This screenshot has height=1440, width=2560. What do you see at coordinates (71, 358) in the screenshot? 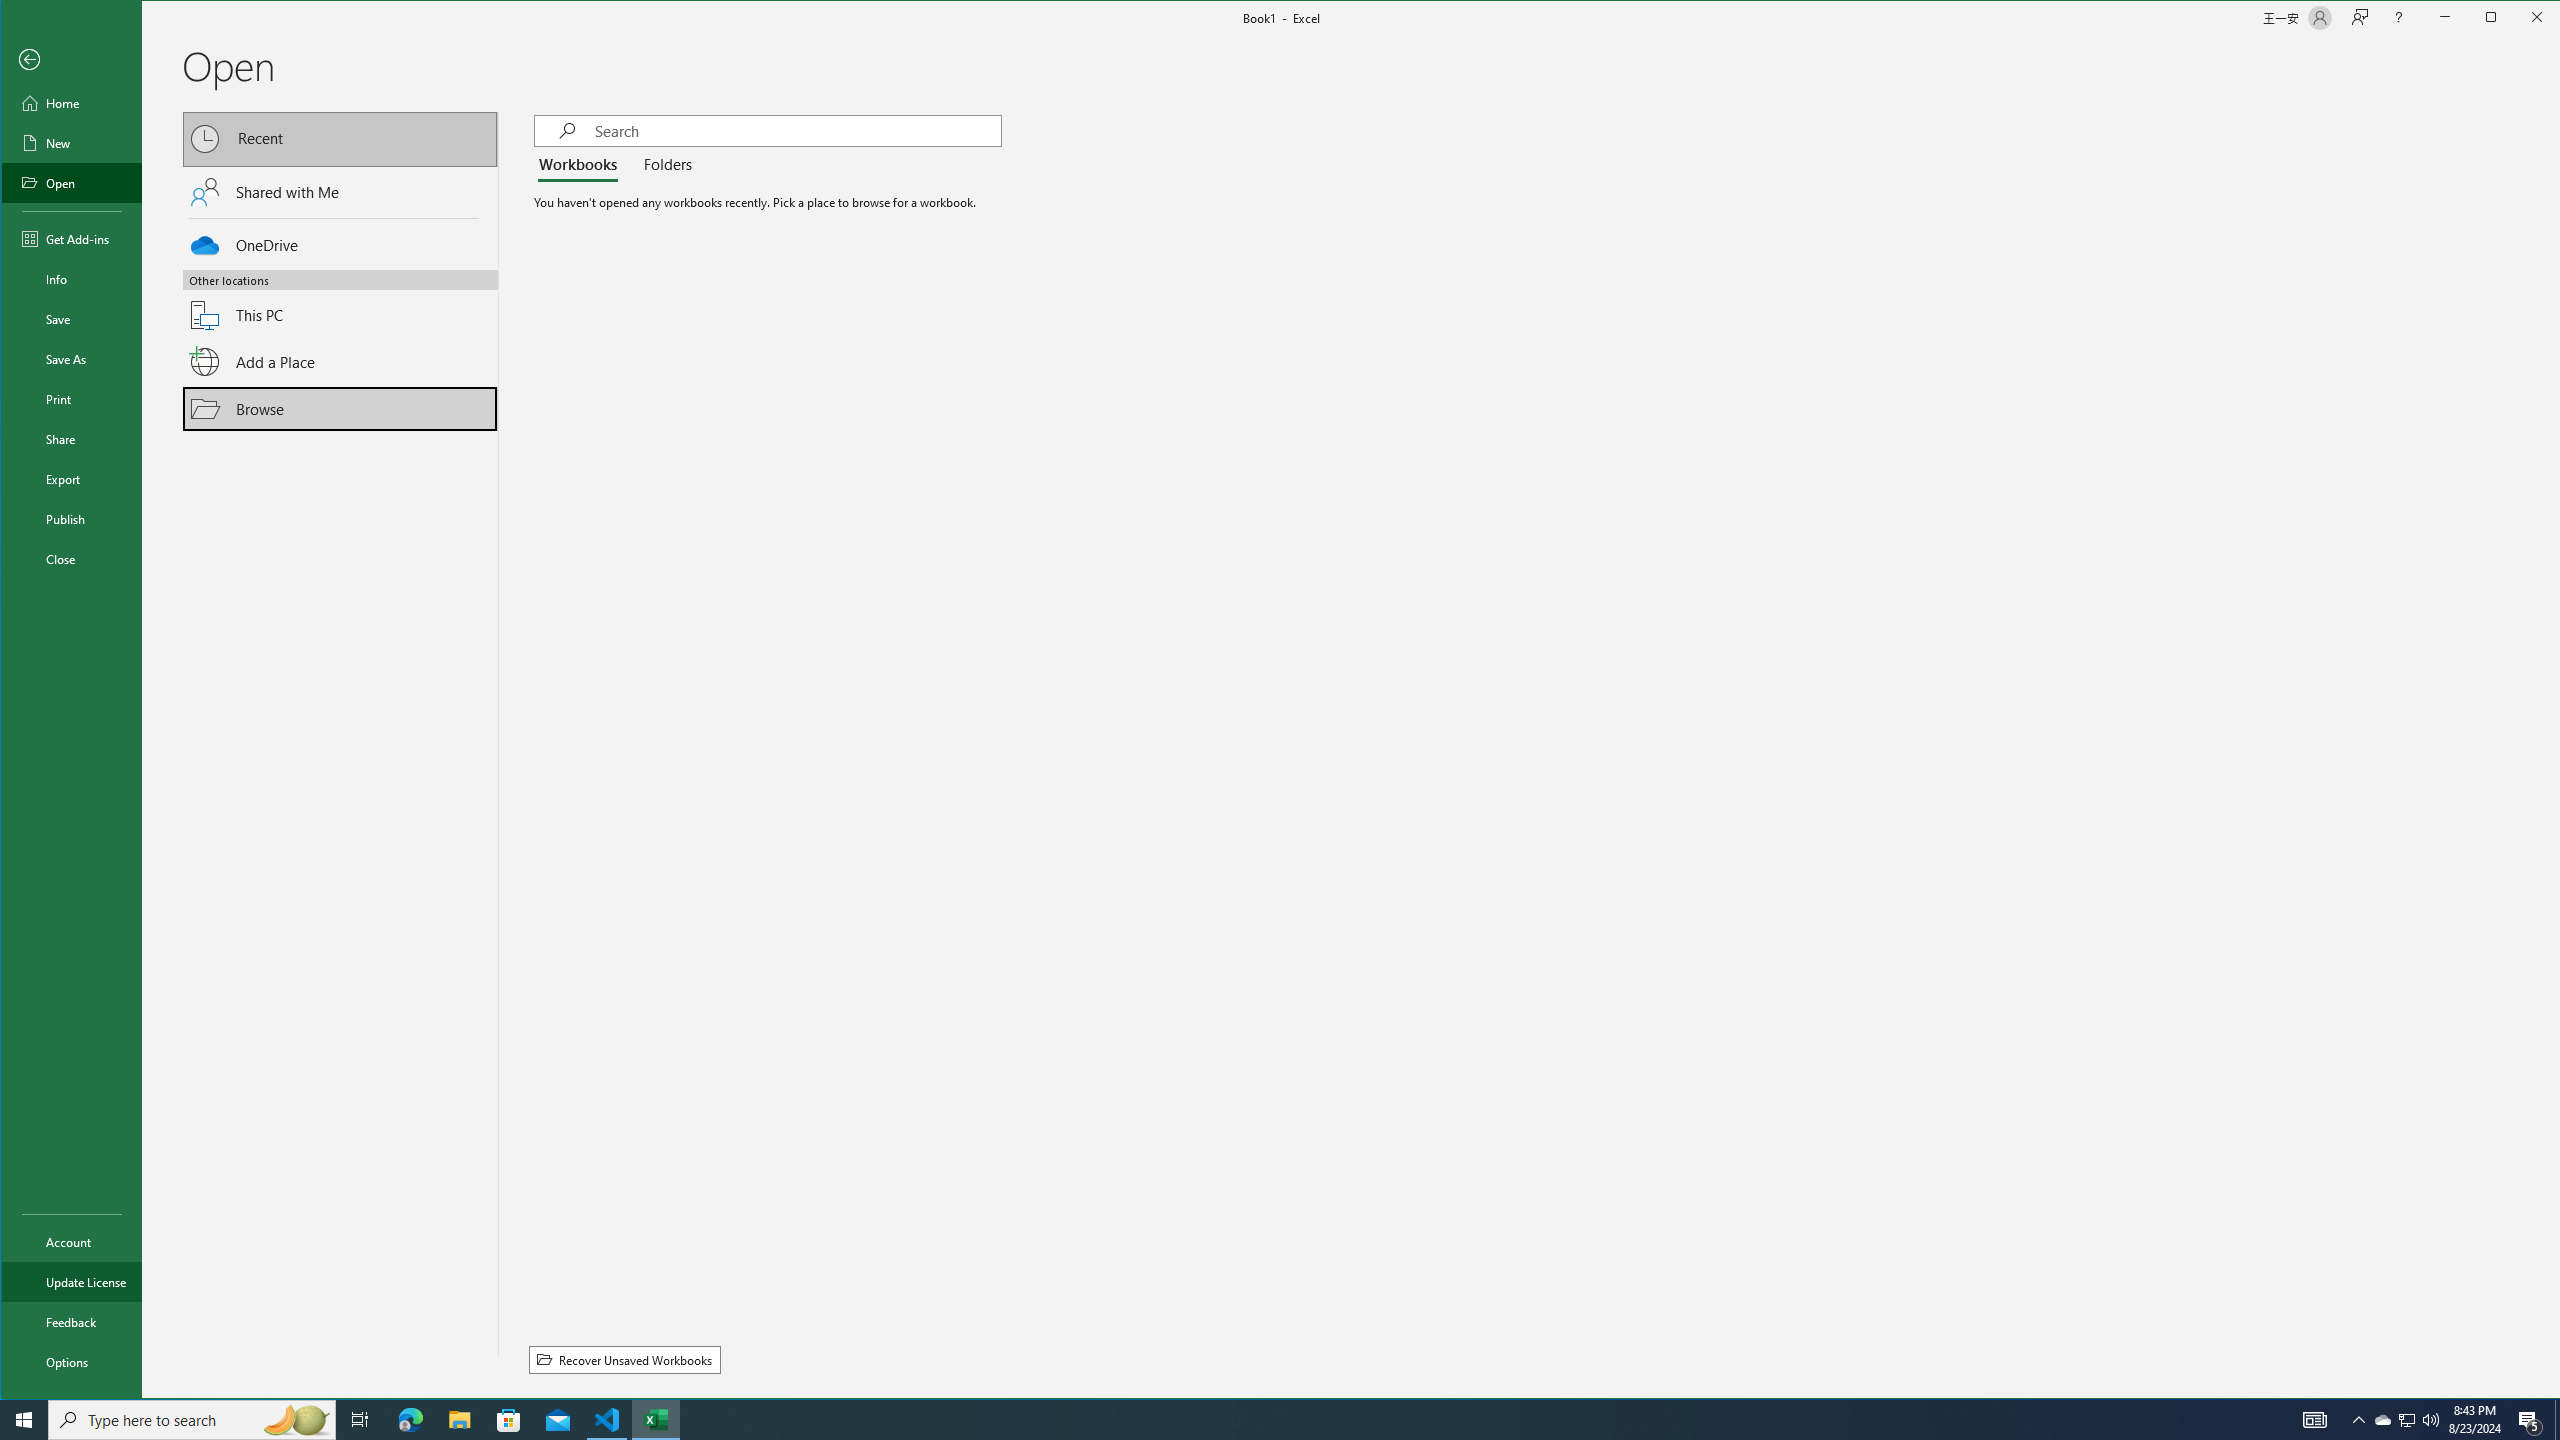
I see `Save As` at bounding box center [71, 358].